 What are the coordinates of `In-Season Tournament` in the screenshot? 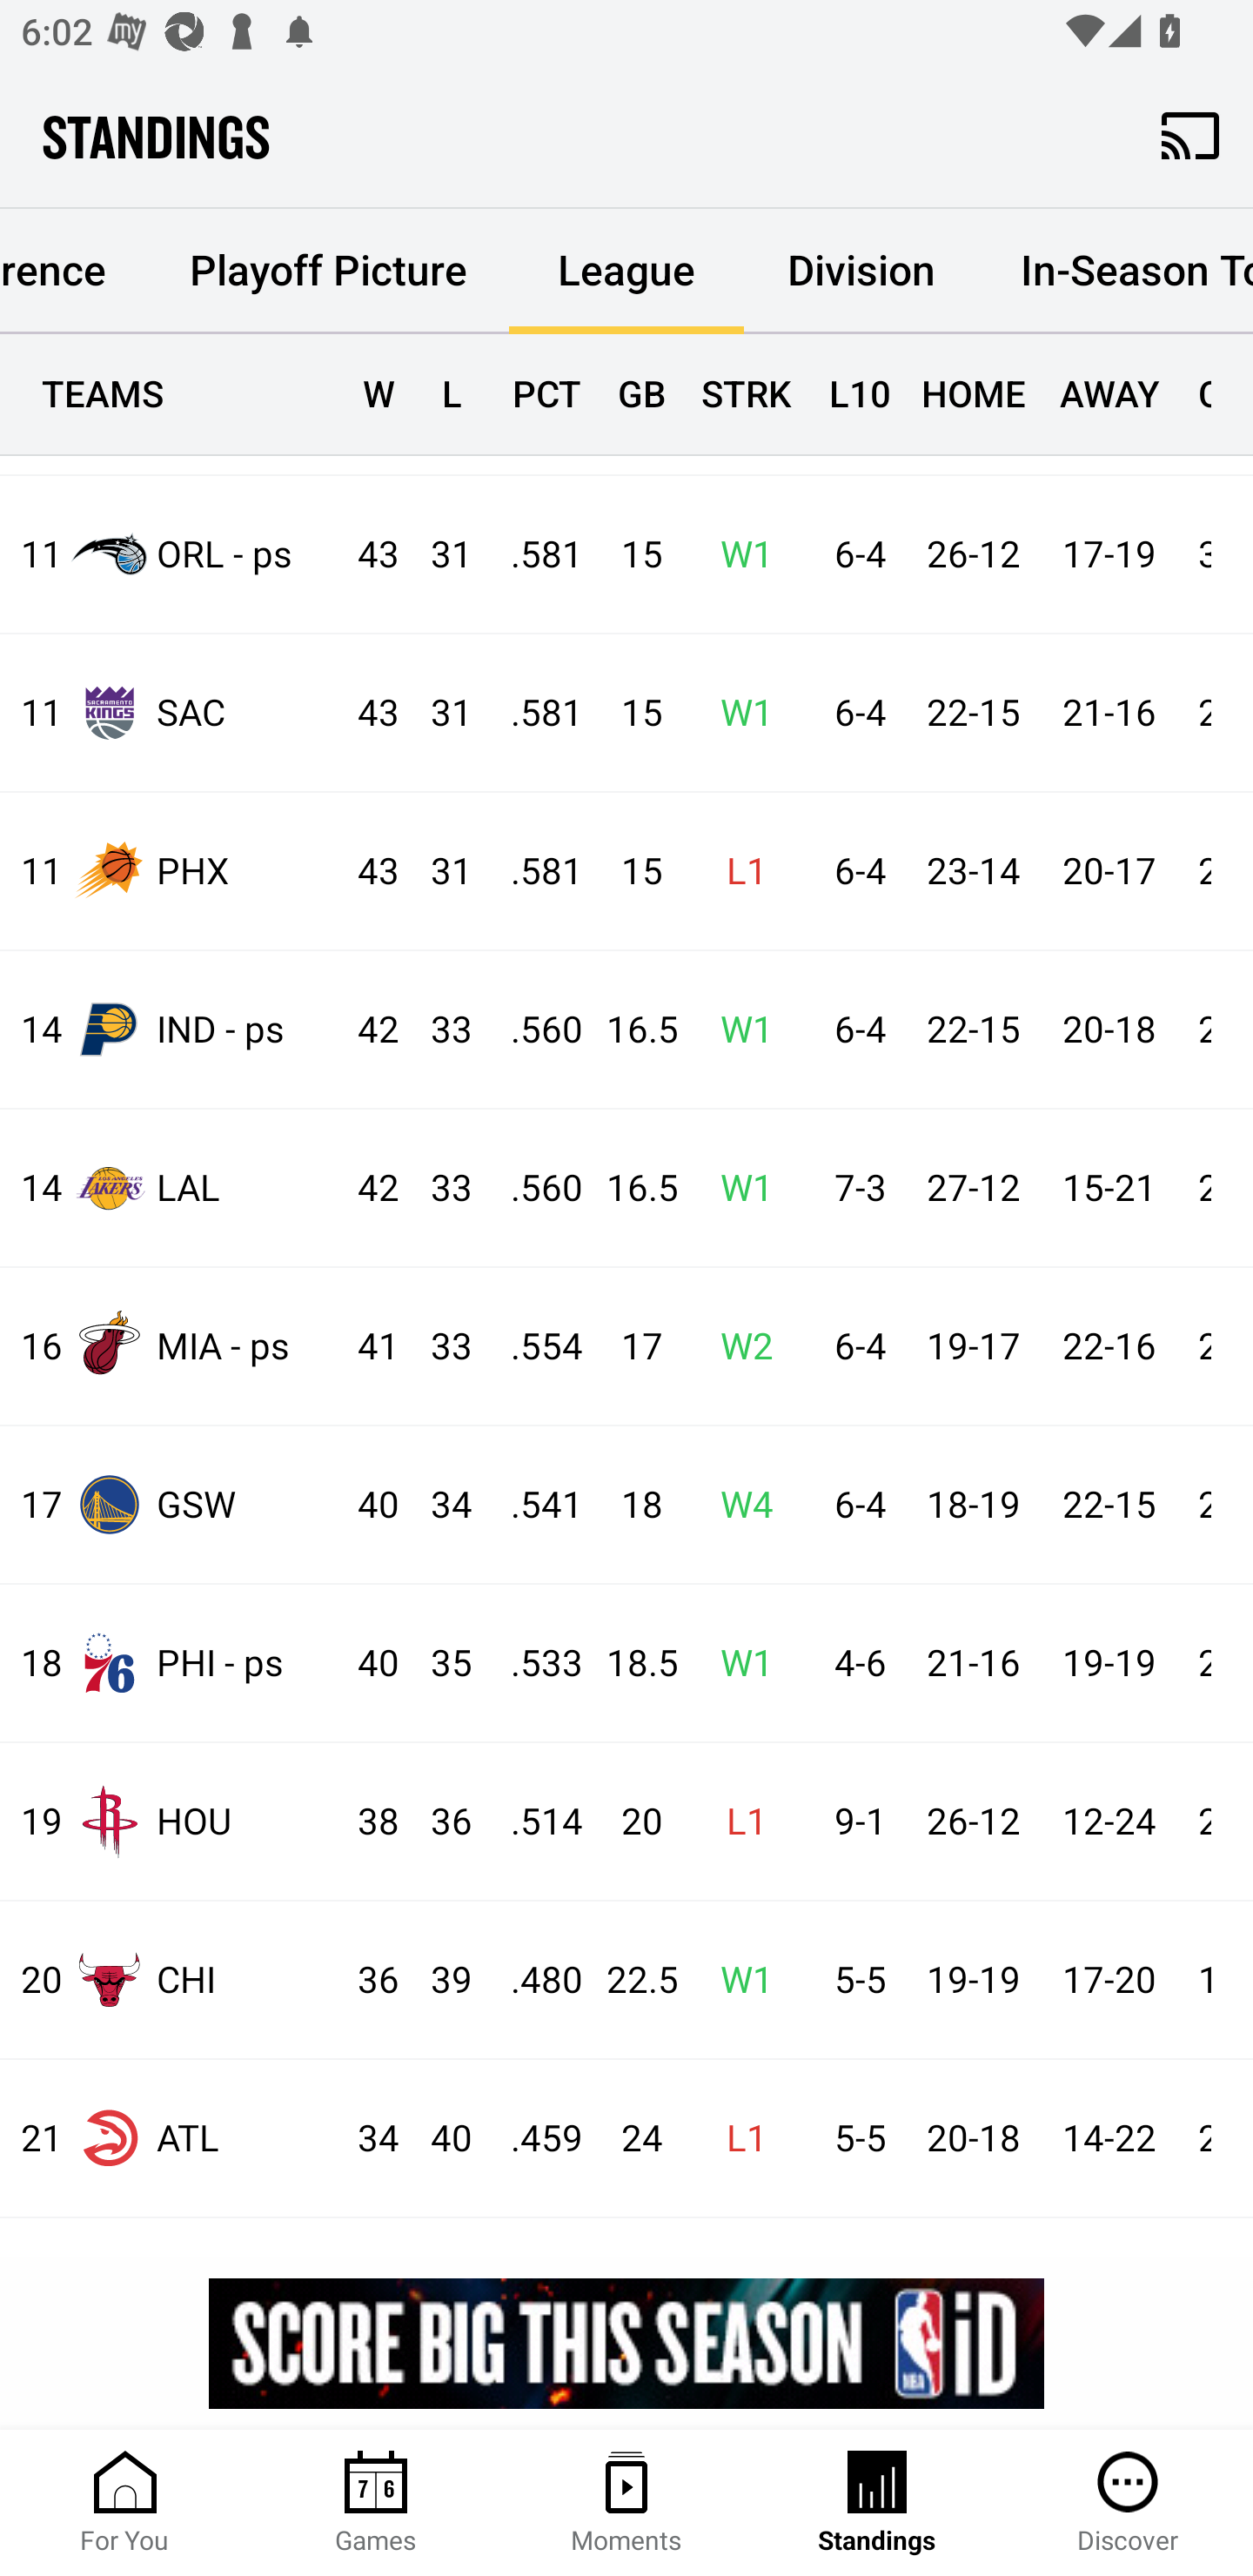 It's located at (1116, 272).